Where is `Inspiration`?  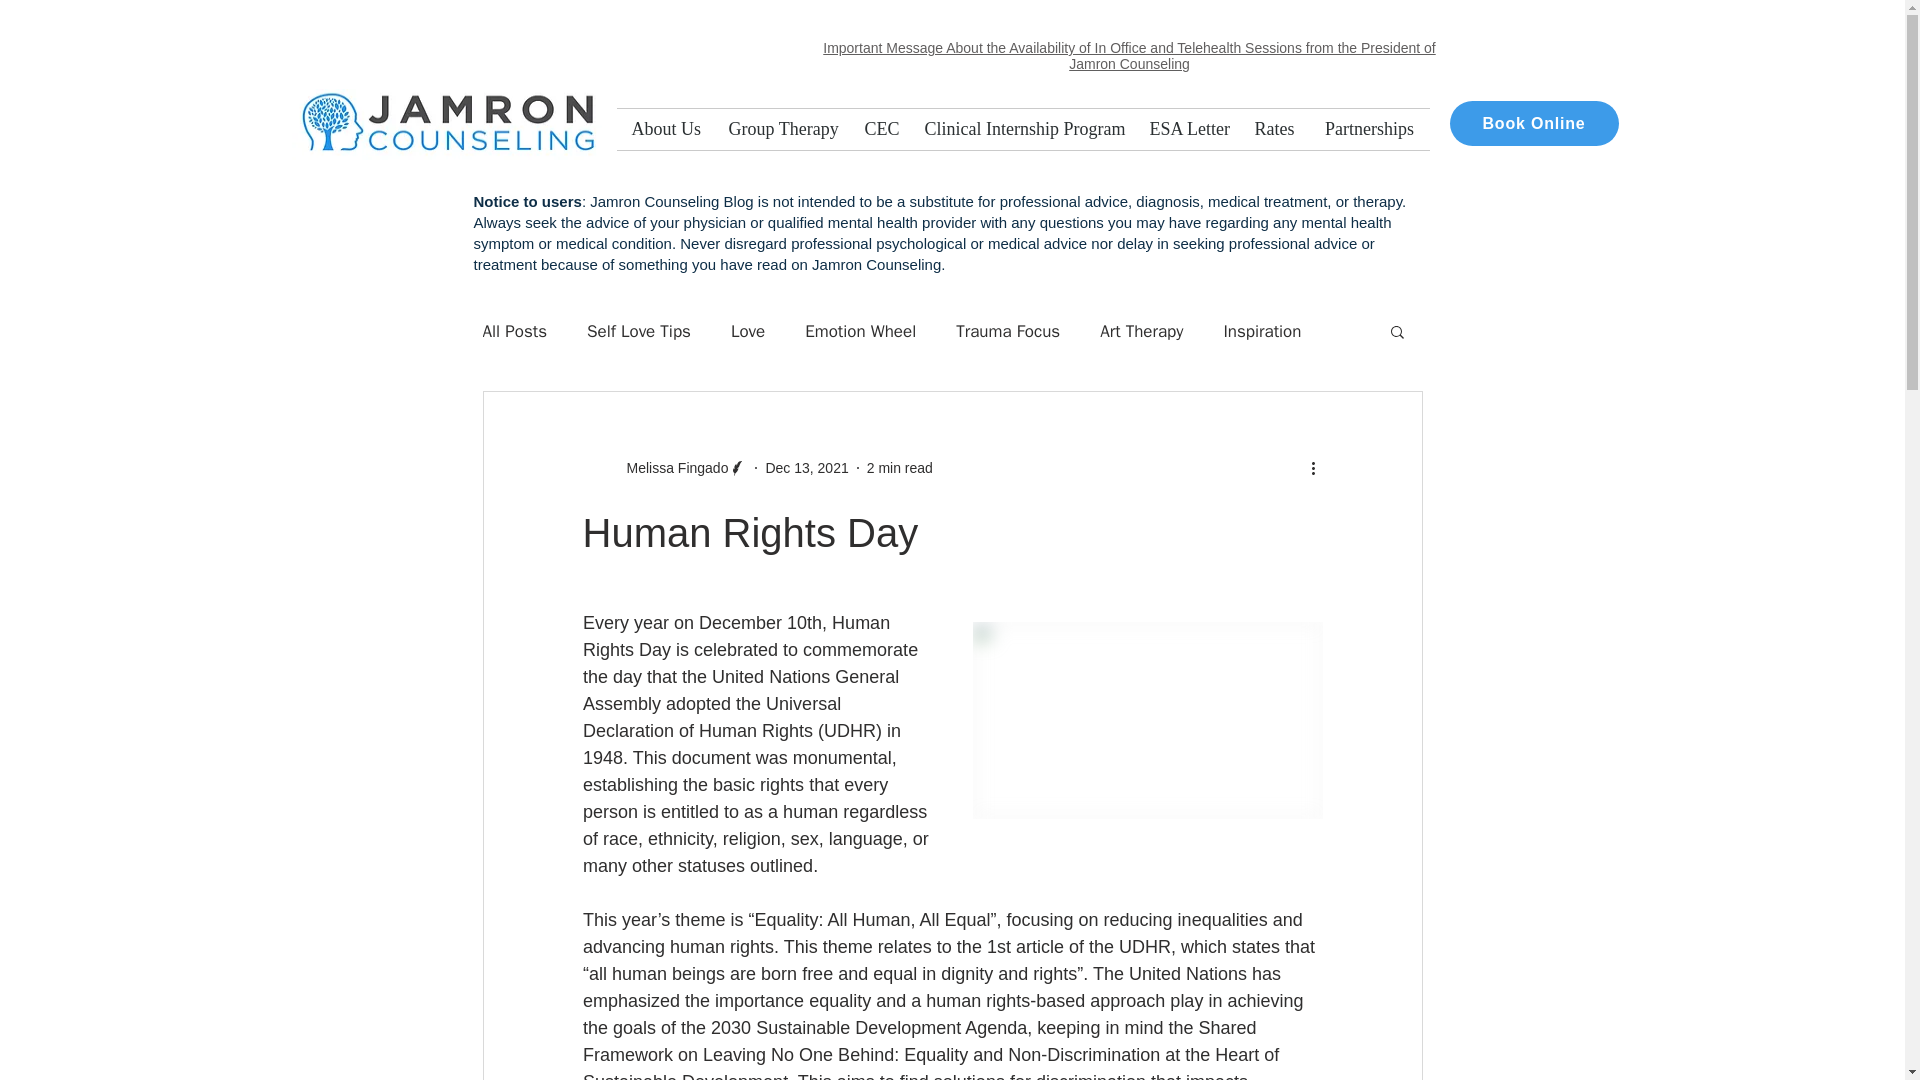
Inspiration is located at coordinates (1262, 331).